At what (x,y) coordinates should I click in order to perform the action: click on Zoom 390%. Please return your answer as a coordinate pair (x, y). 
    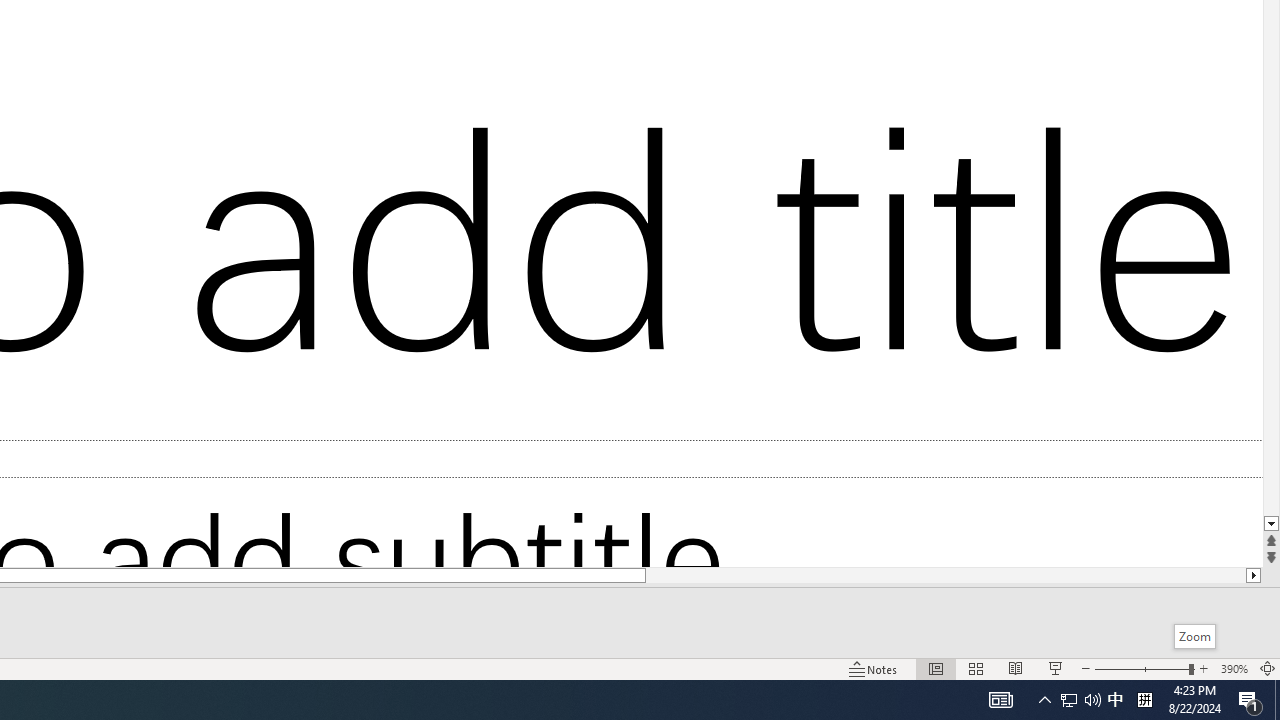
    Looking at the image, I should click on (1234, 668).